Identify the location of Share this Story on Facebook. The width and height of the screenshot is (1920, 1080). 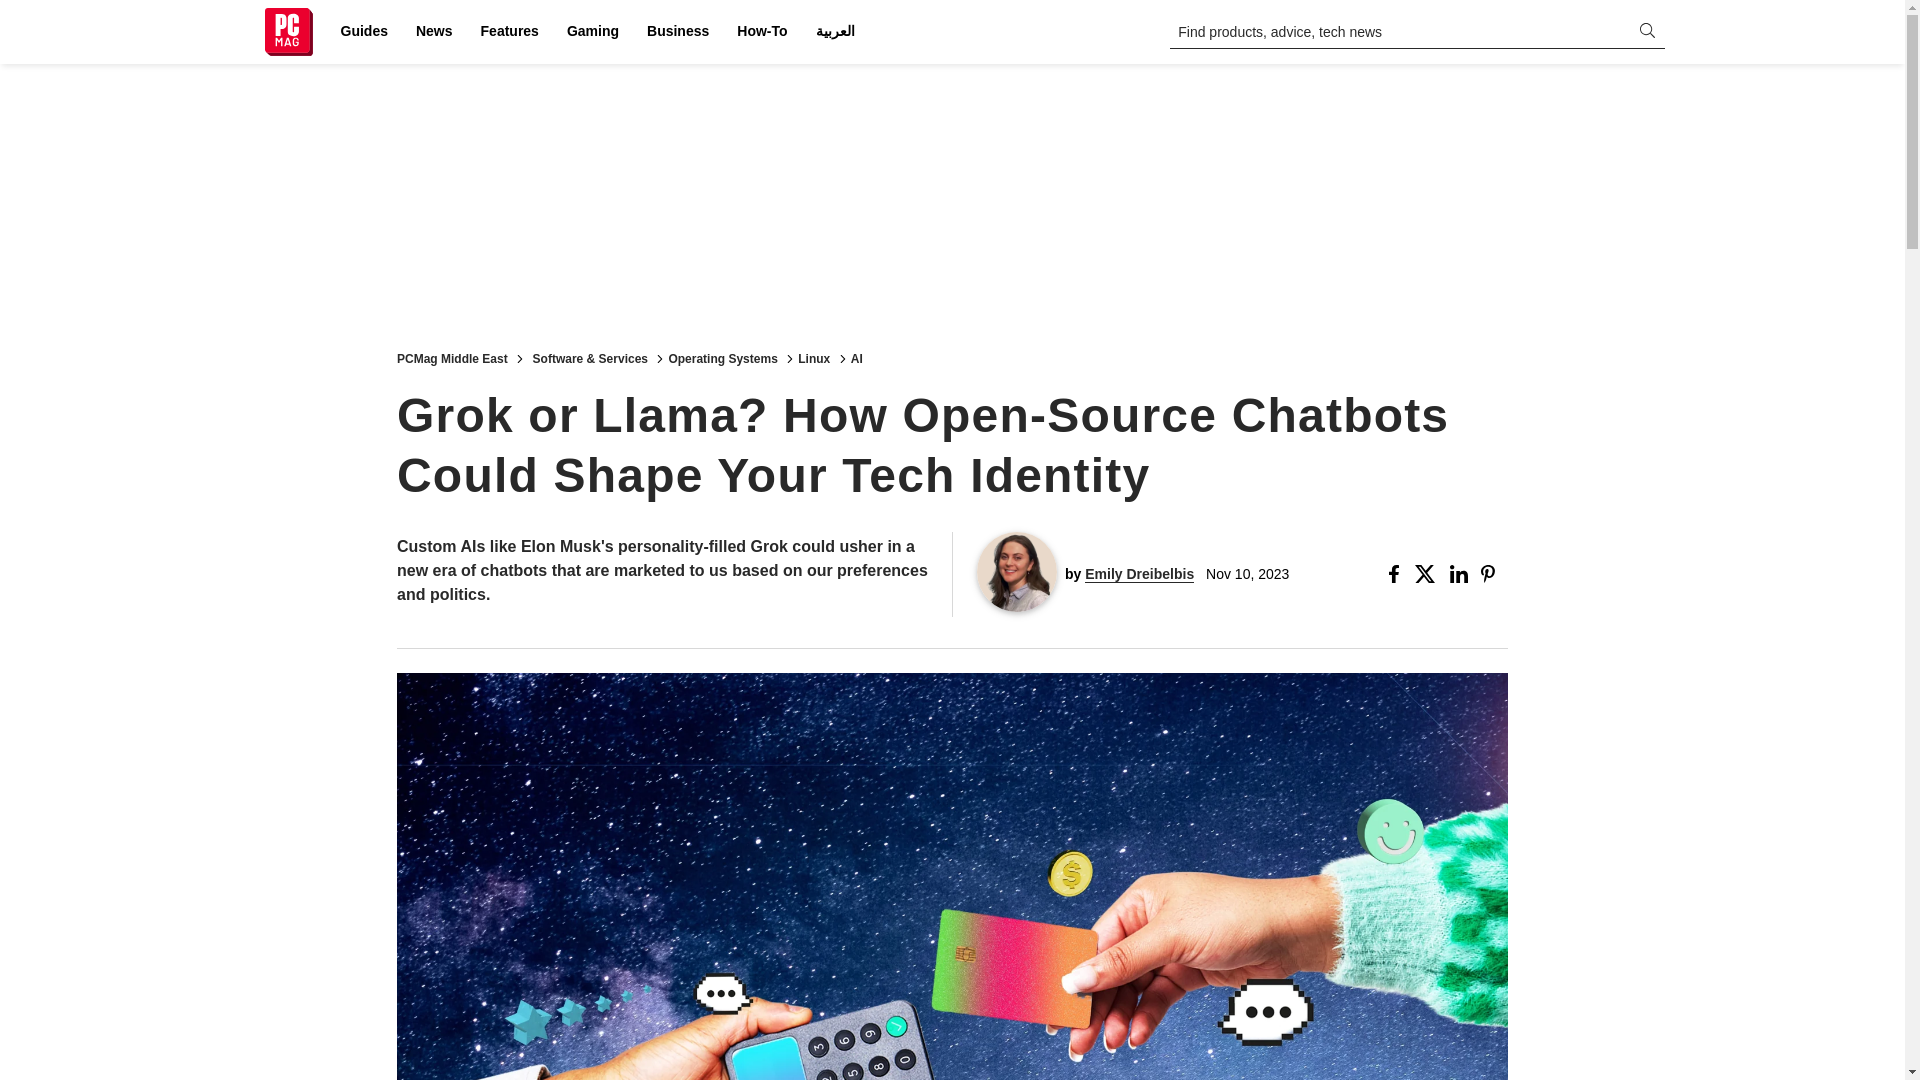
(1398, 574).